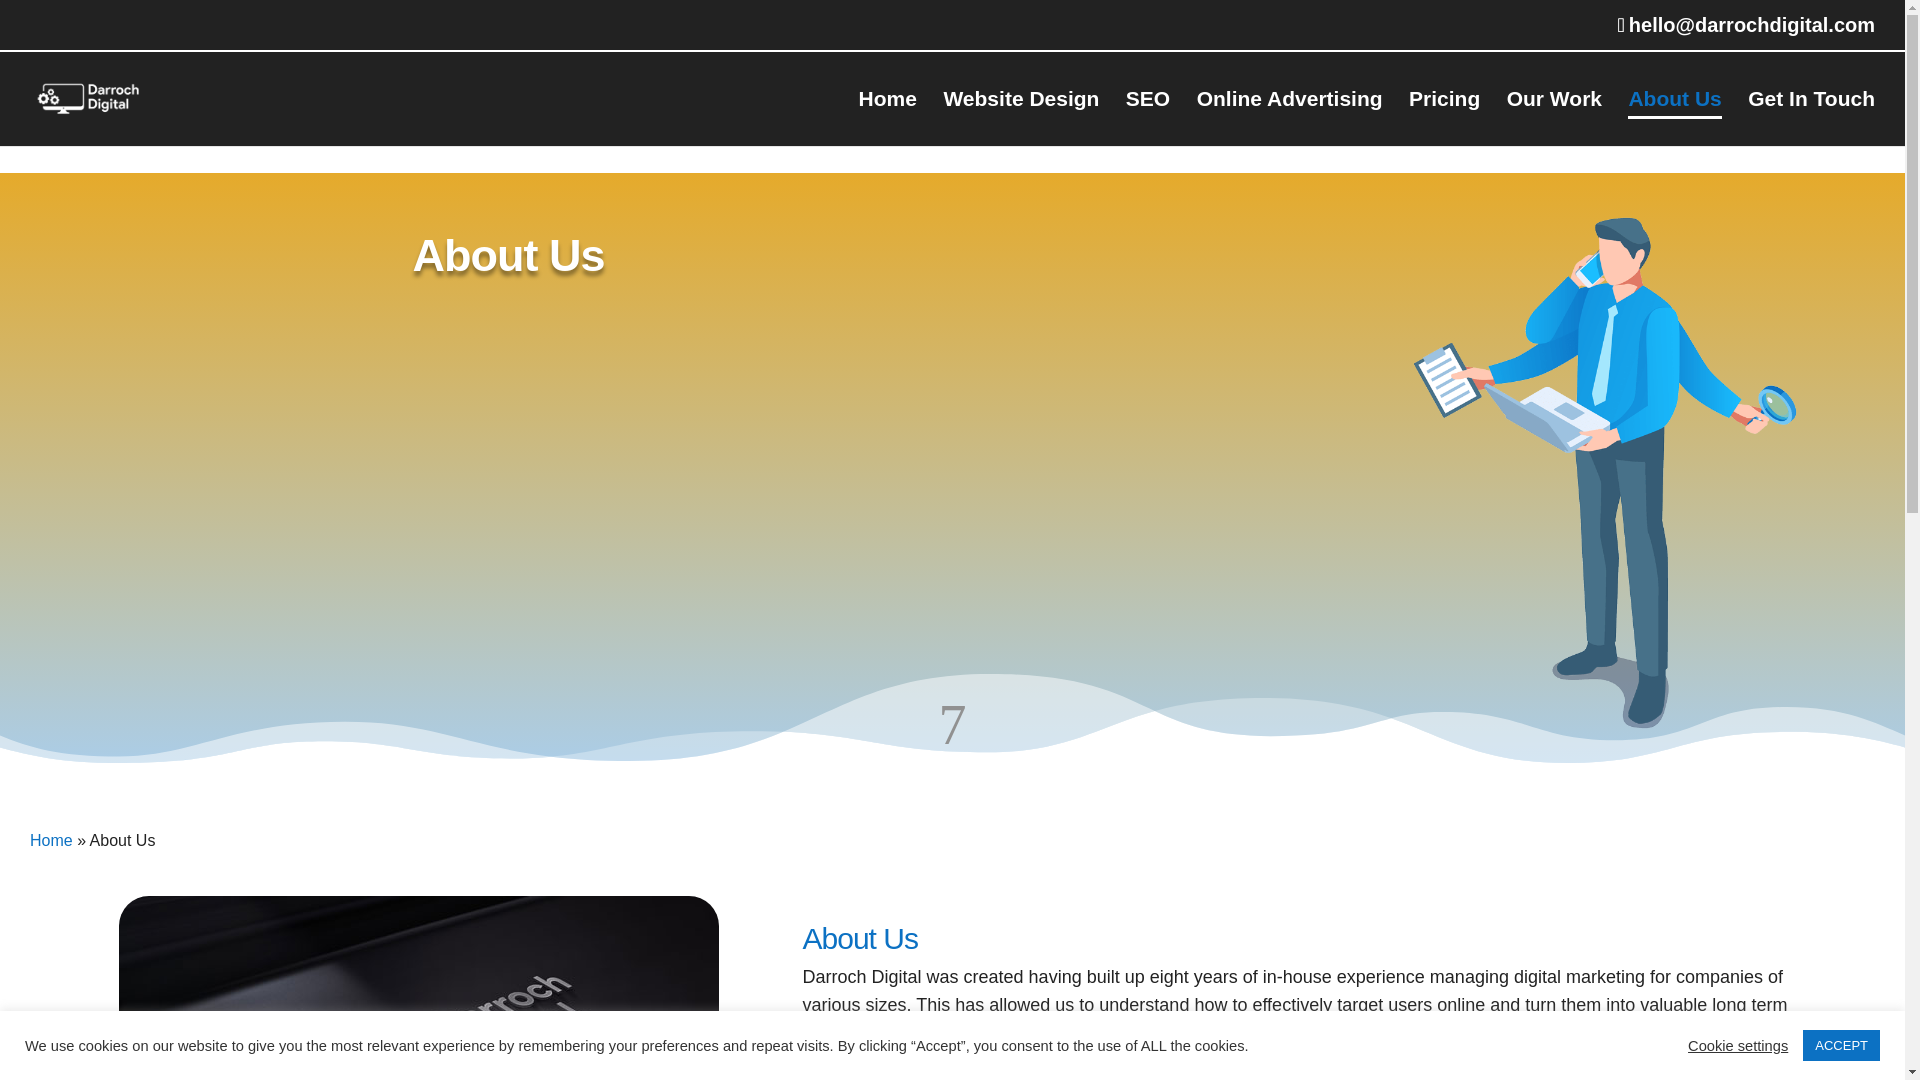 The image size is (1920, 1080). What do you see at coordinates (21, 13) in the screenshot?
I see `Home` at bounding box center [21, 13].